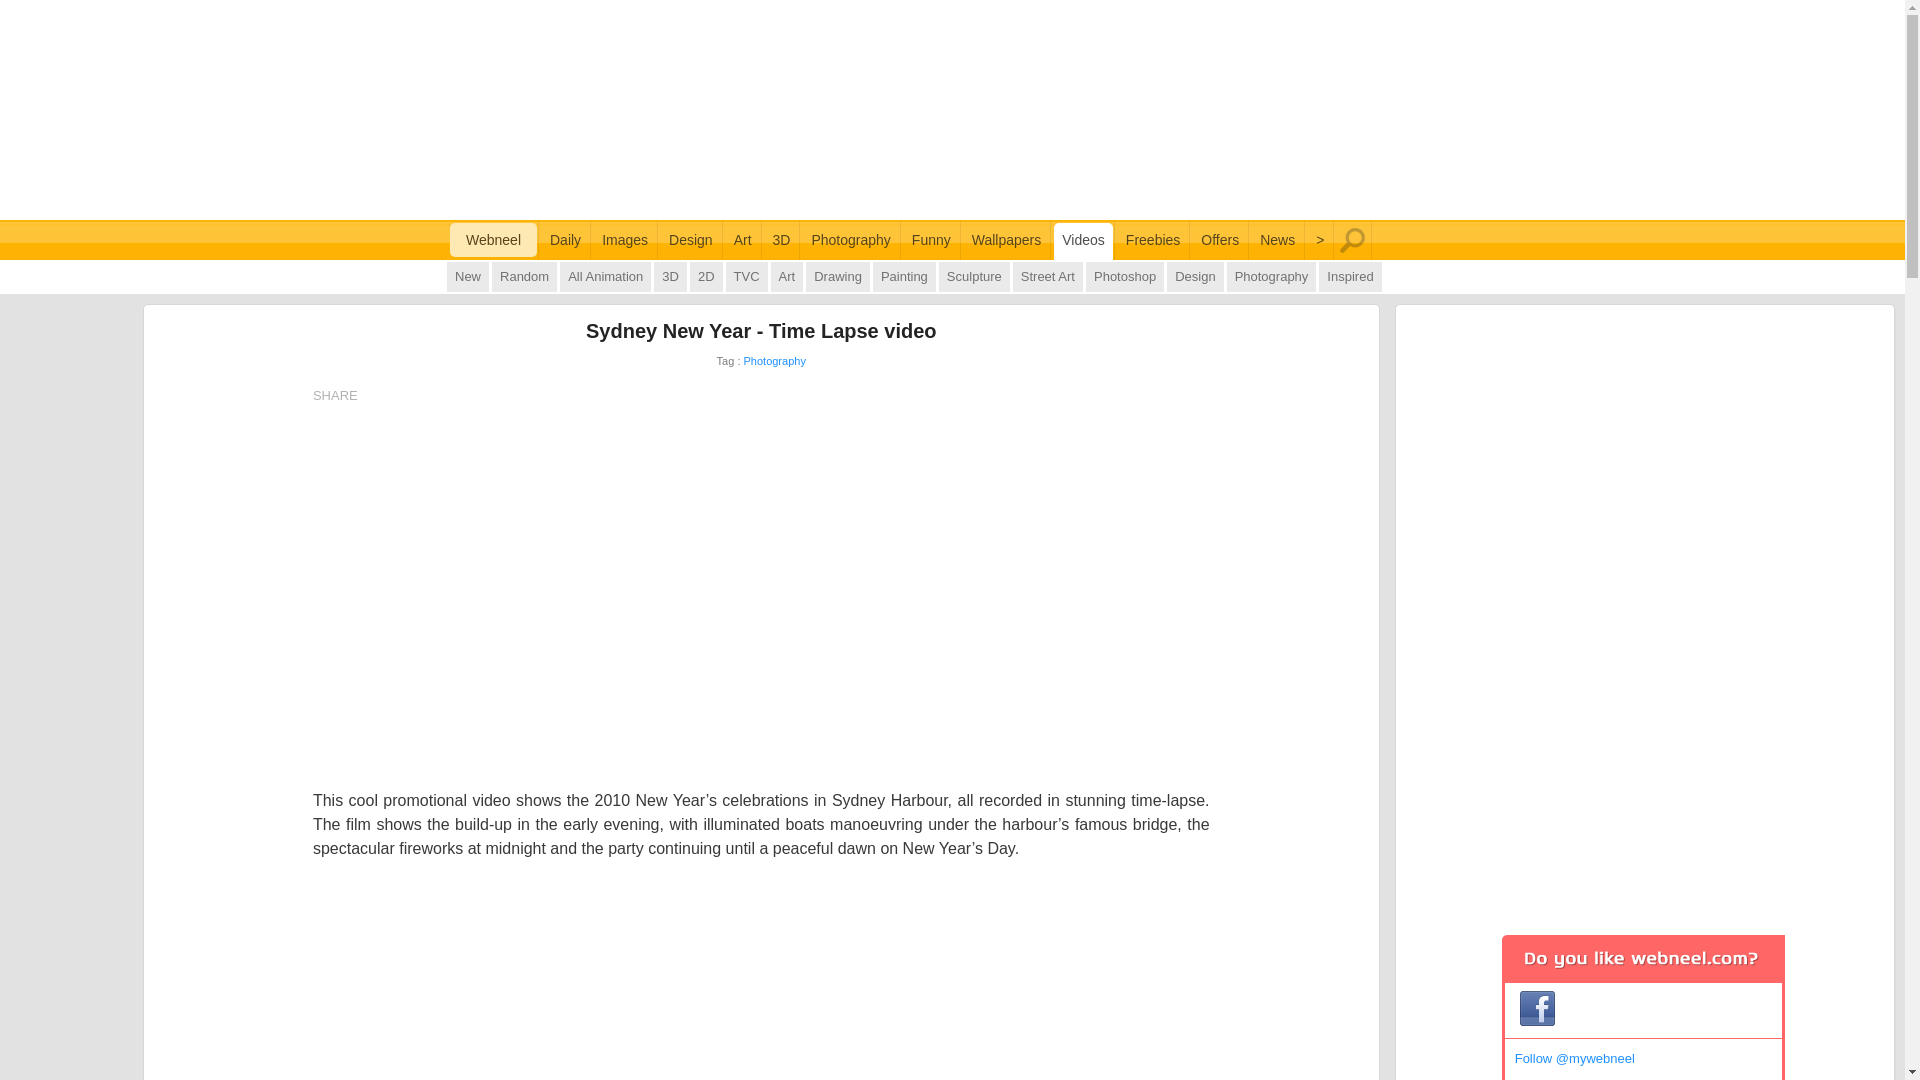 Image resolution: width=1920 pixels, height=1080 pixels. I want to click on Advertisement, so click(952, 109).